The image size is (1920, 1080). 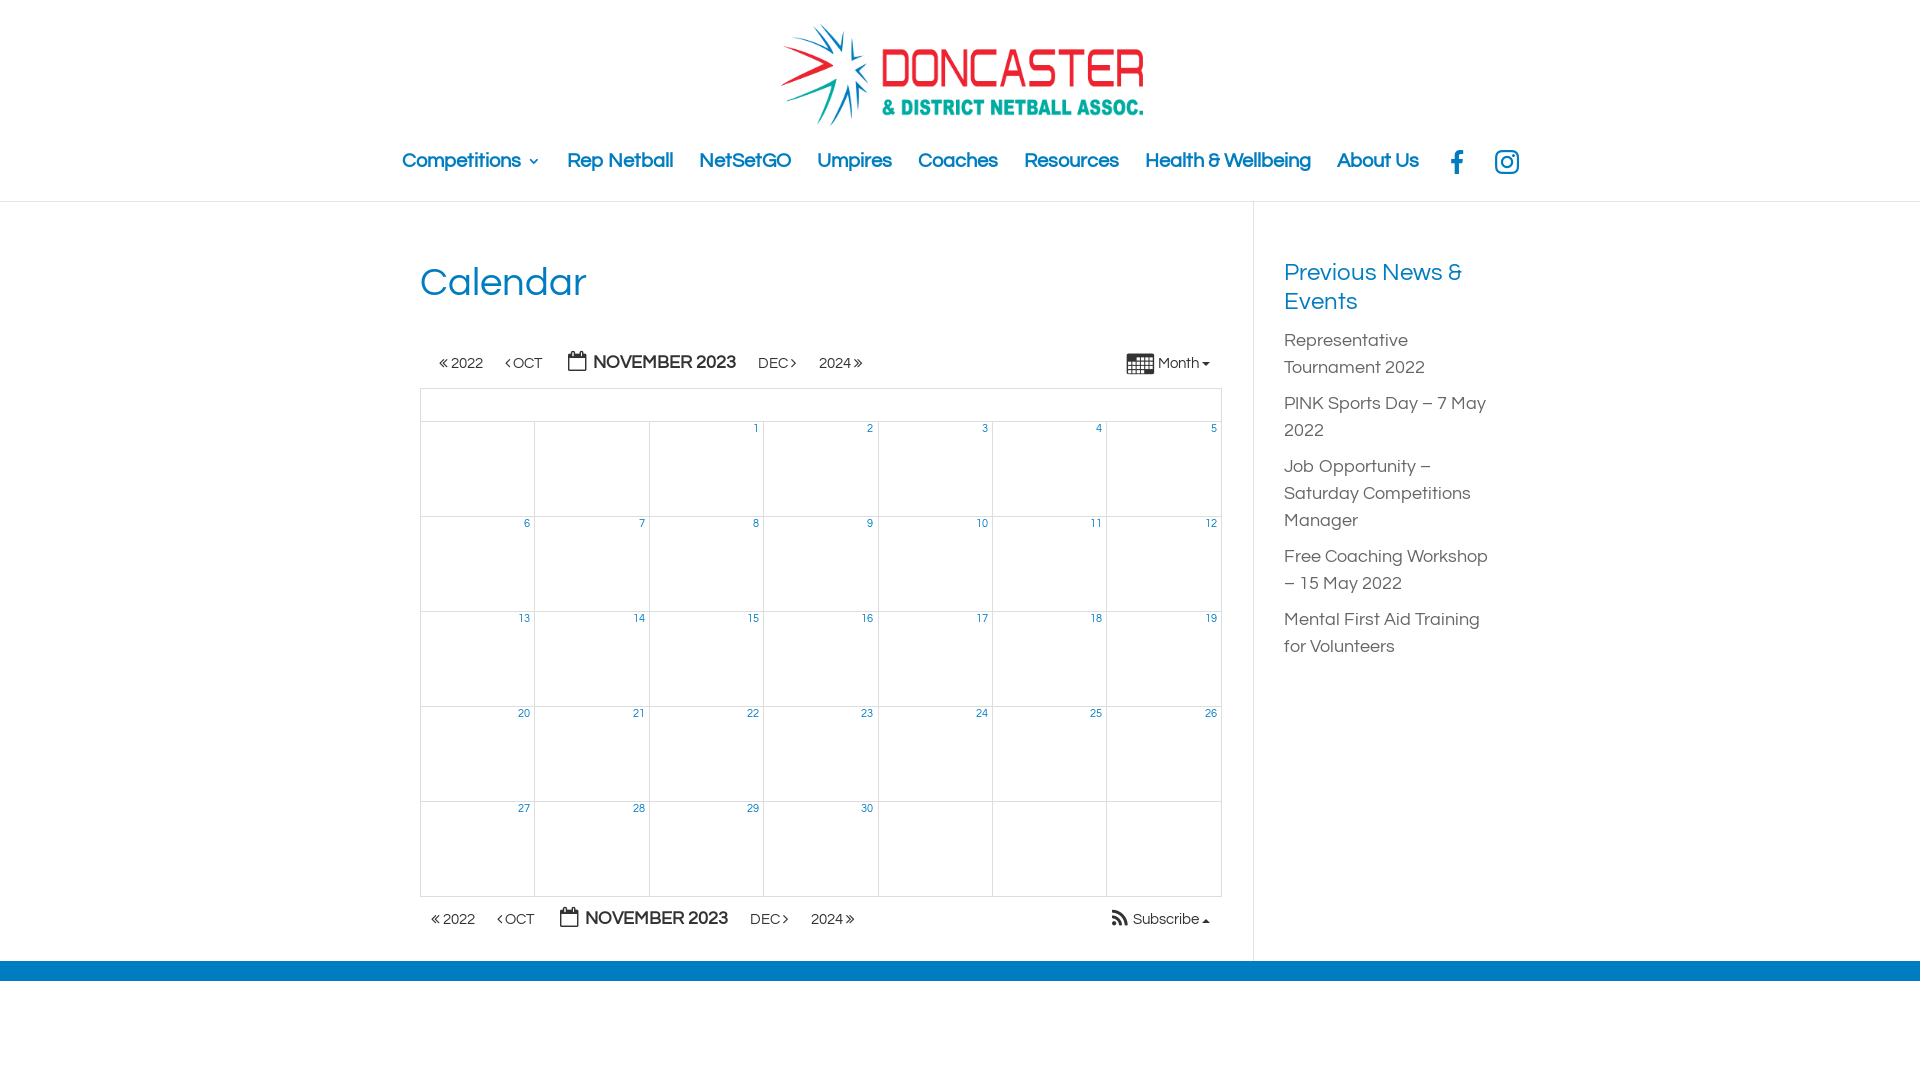 What do you see at coordinates (867, 714) in the screenshot?
I see `23` at bounding box center [867, 714].